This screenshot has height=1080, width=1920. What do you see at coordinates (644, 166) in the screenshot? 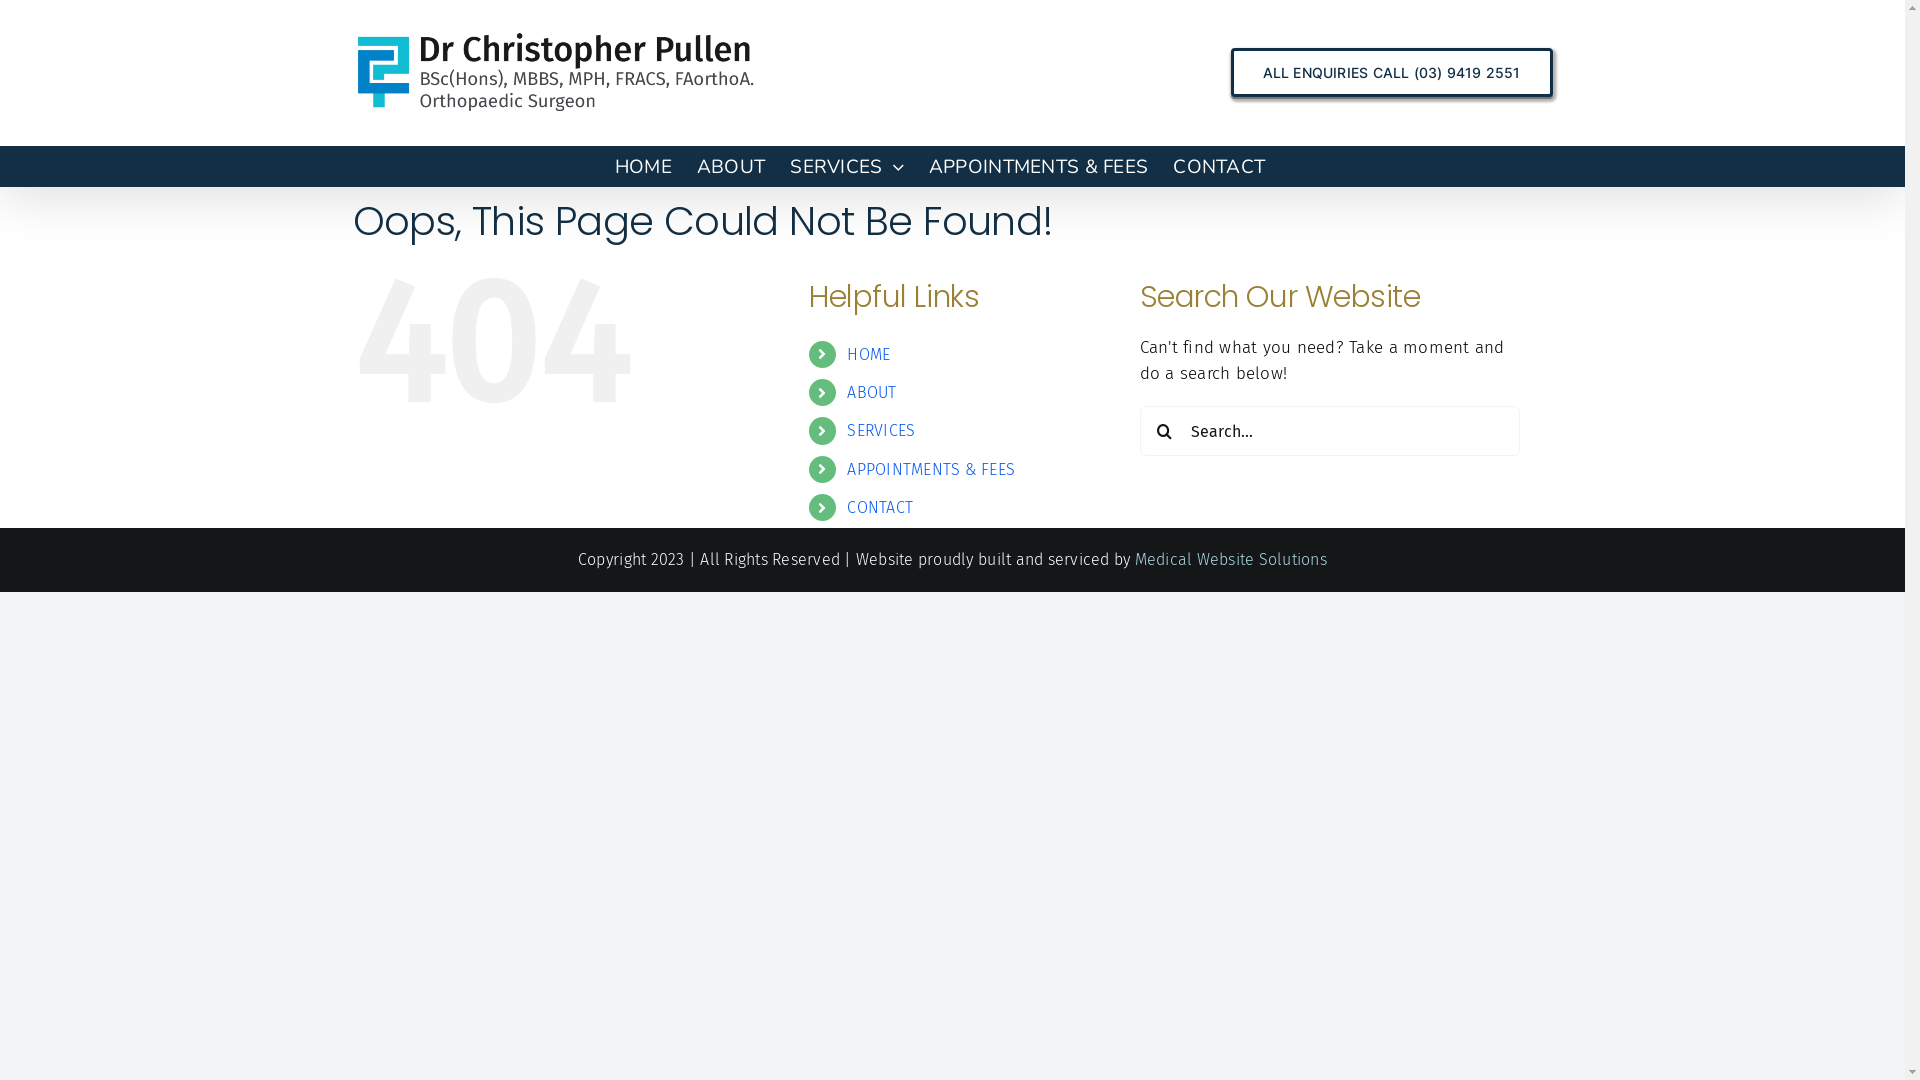
I see `HOME` at bounding box center [644, 166].